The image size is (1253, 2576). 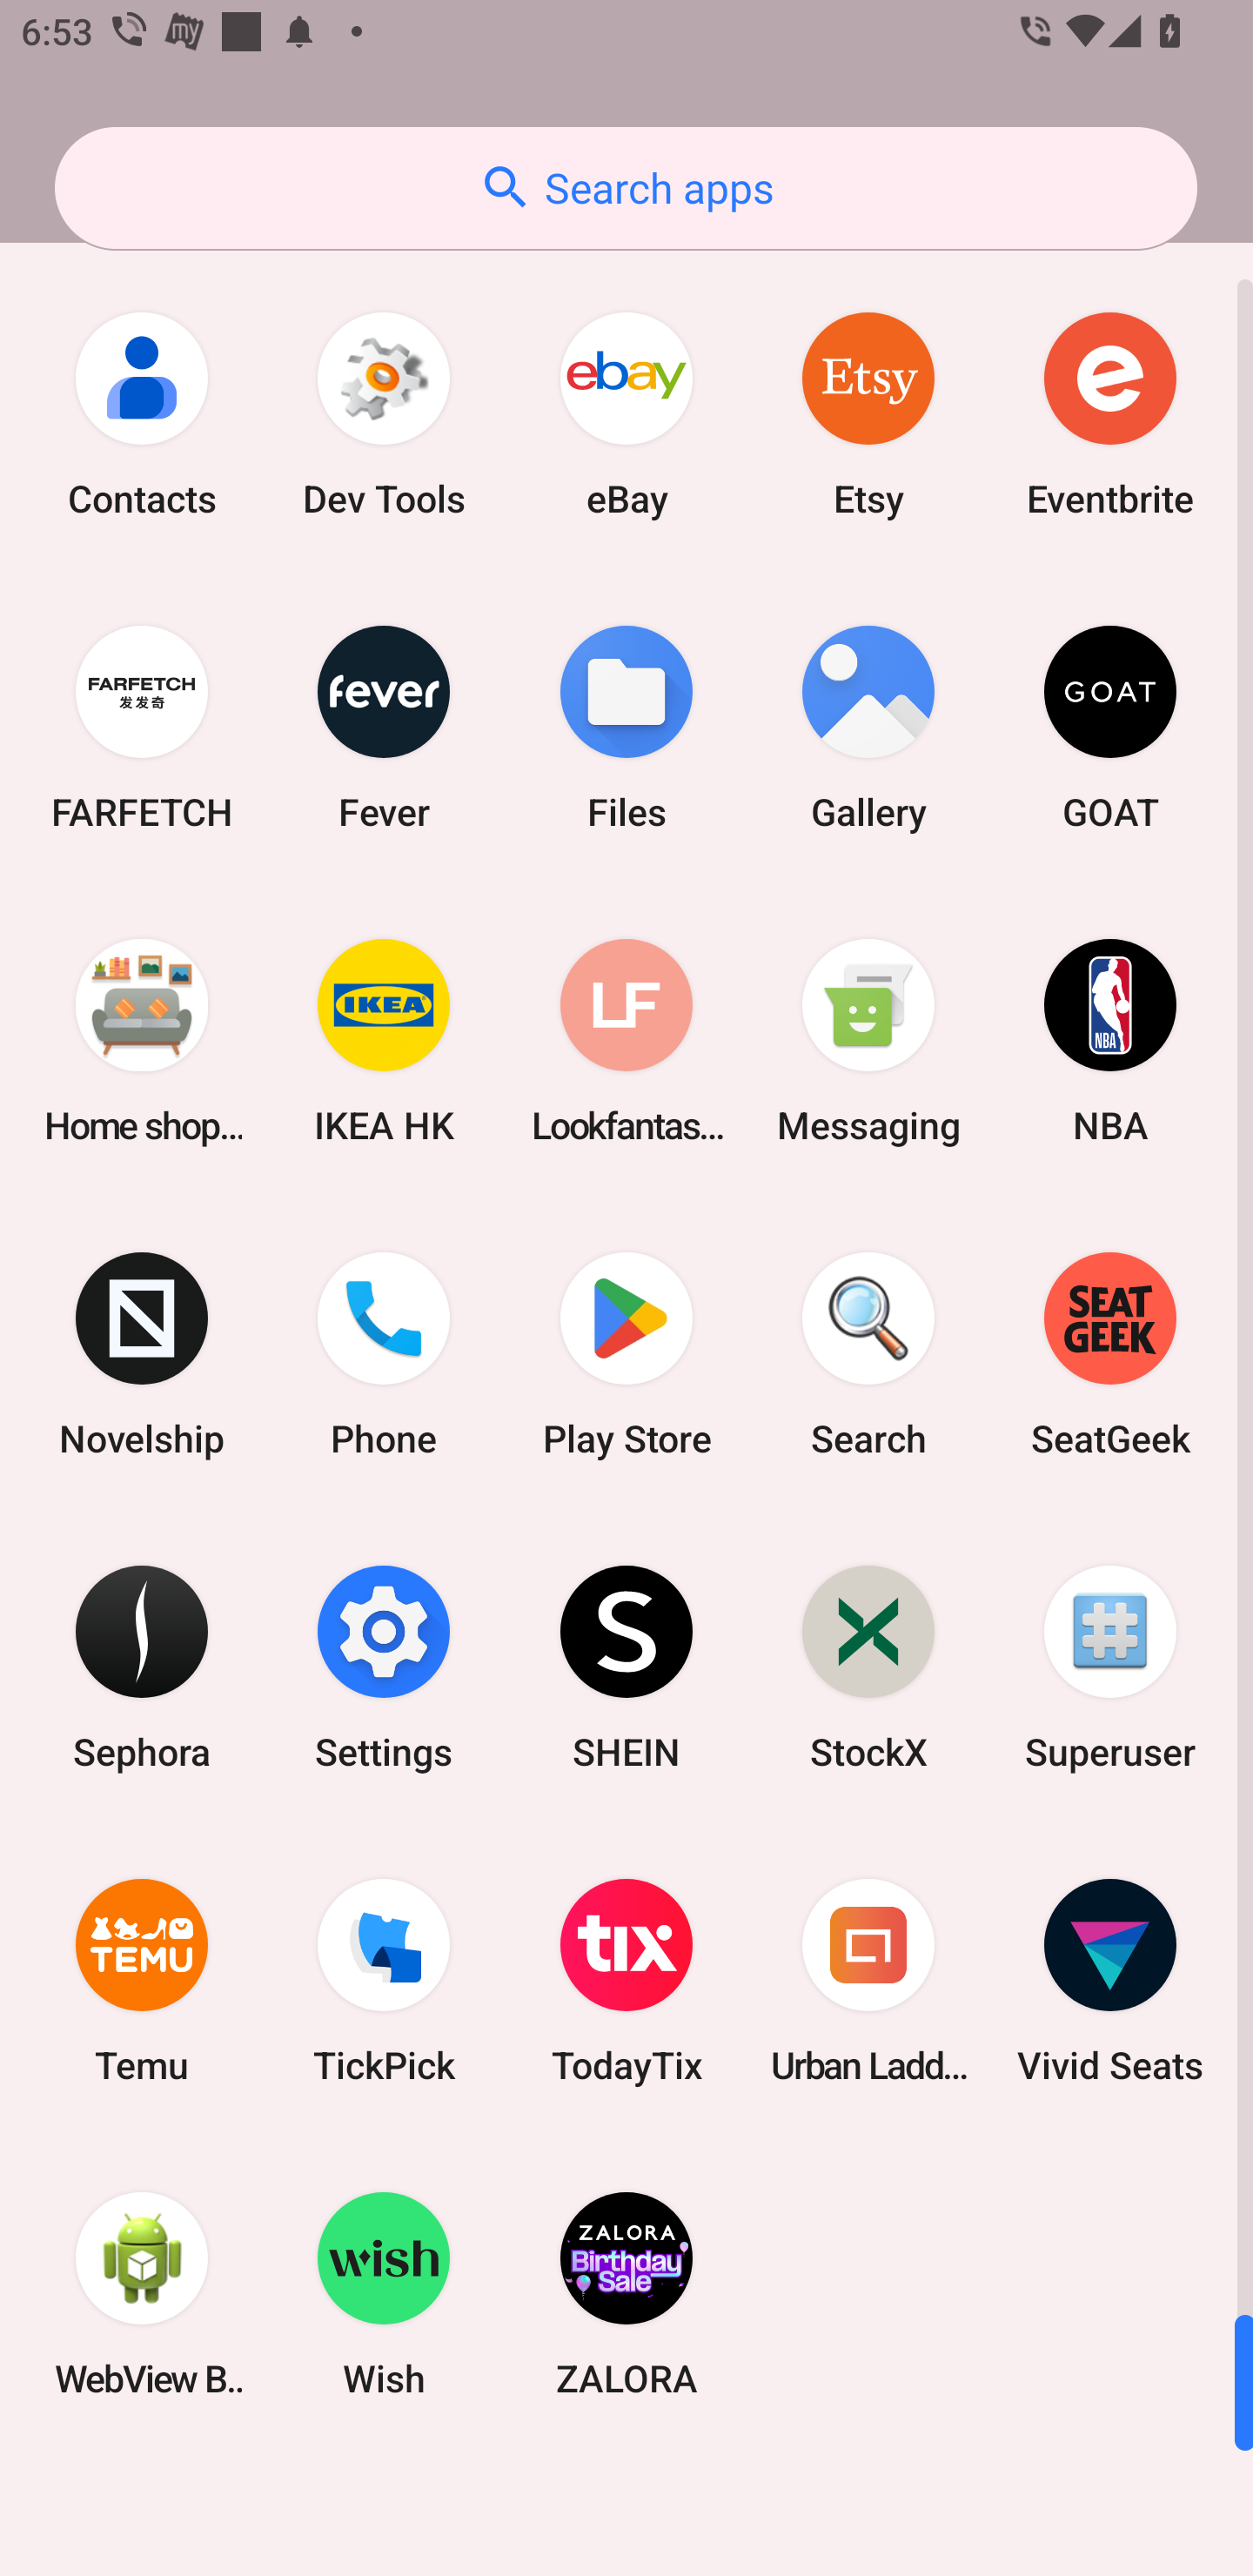 What do you see at coordinates (868, 1041) in the screenshot?
I see `Messaging` at bounding box center [868, 1041].